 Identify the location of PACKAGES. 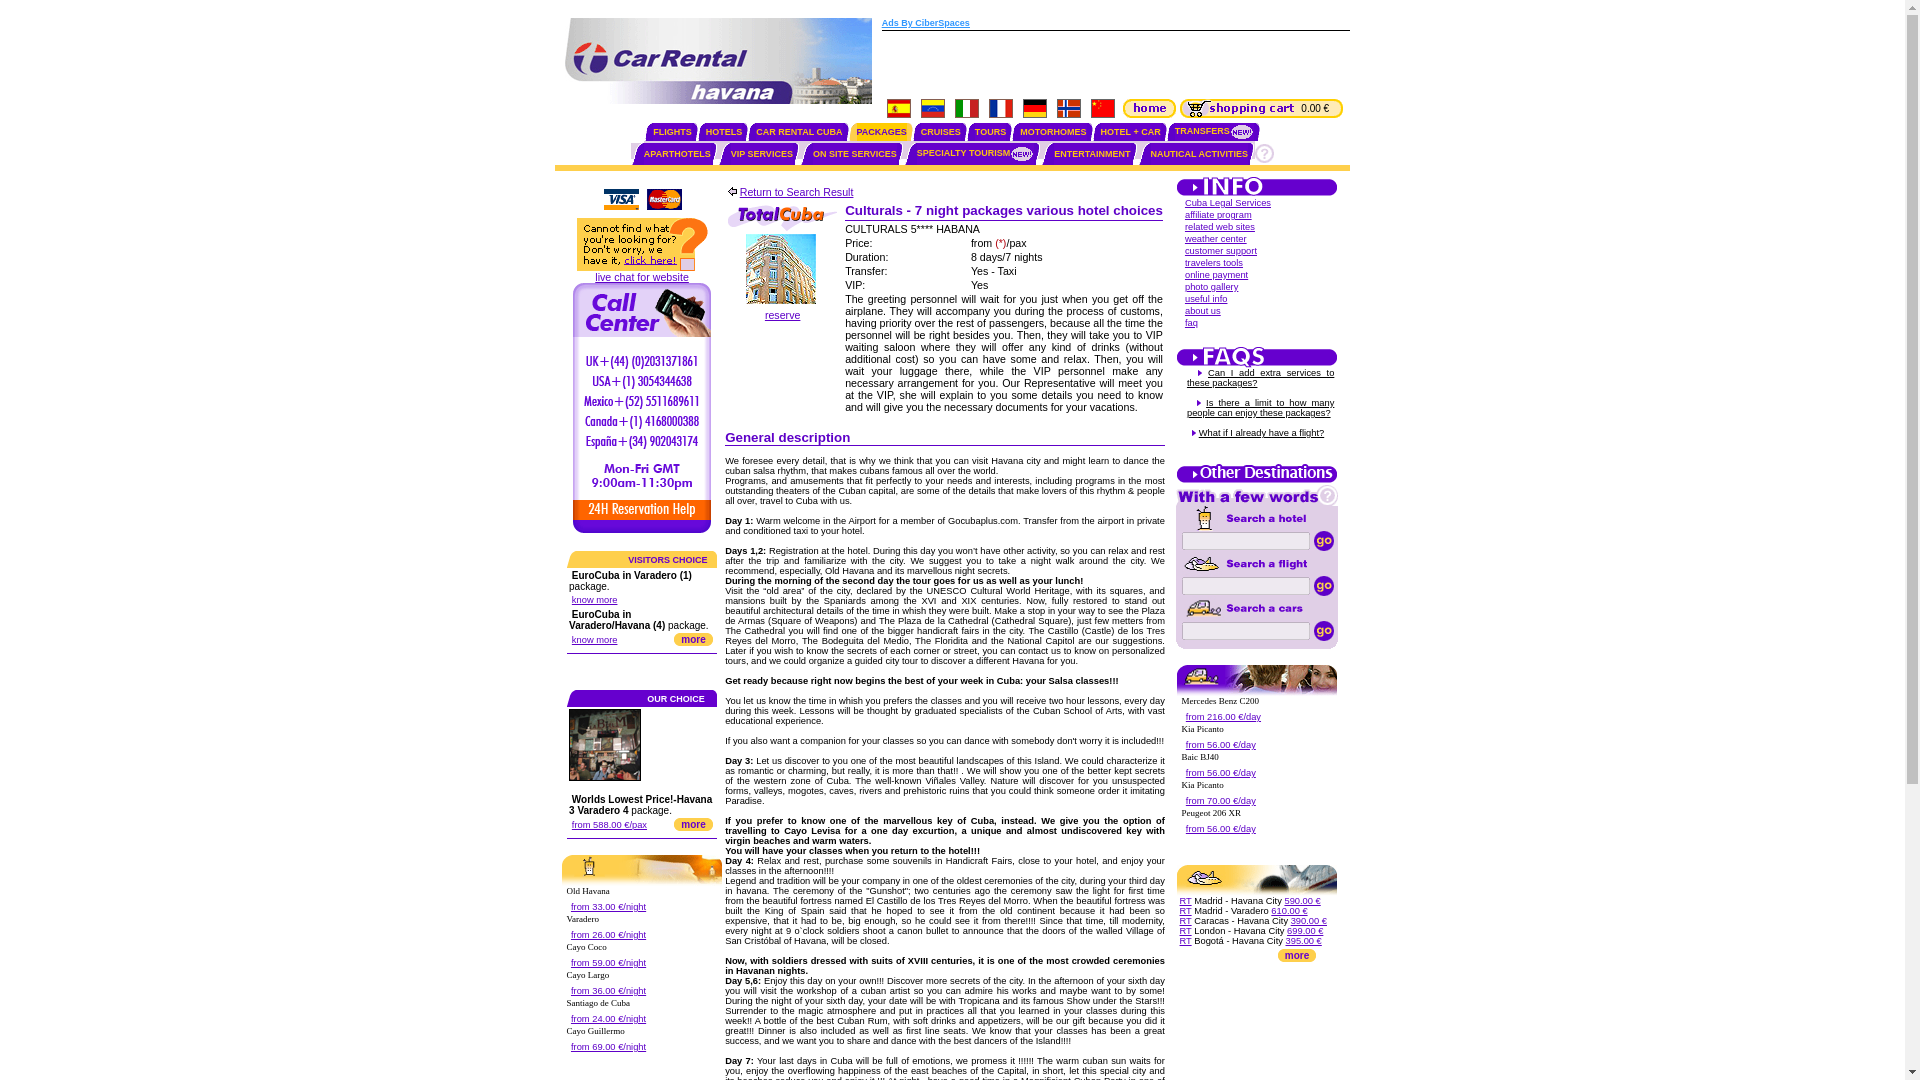
(881, 132).